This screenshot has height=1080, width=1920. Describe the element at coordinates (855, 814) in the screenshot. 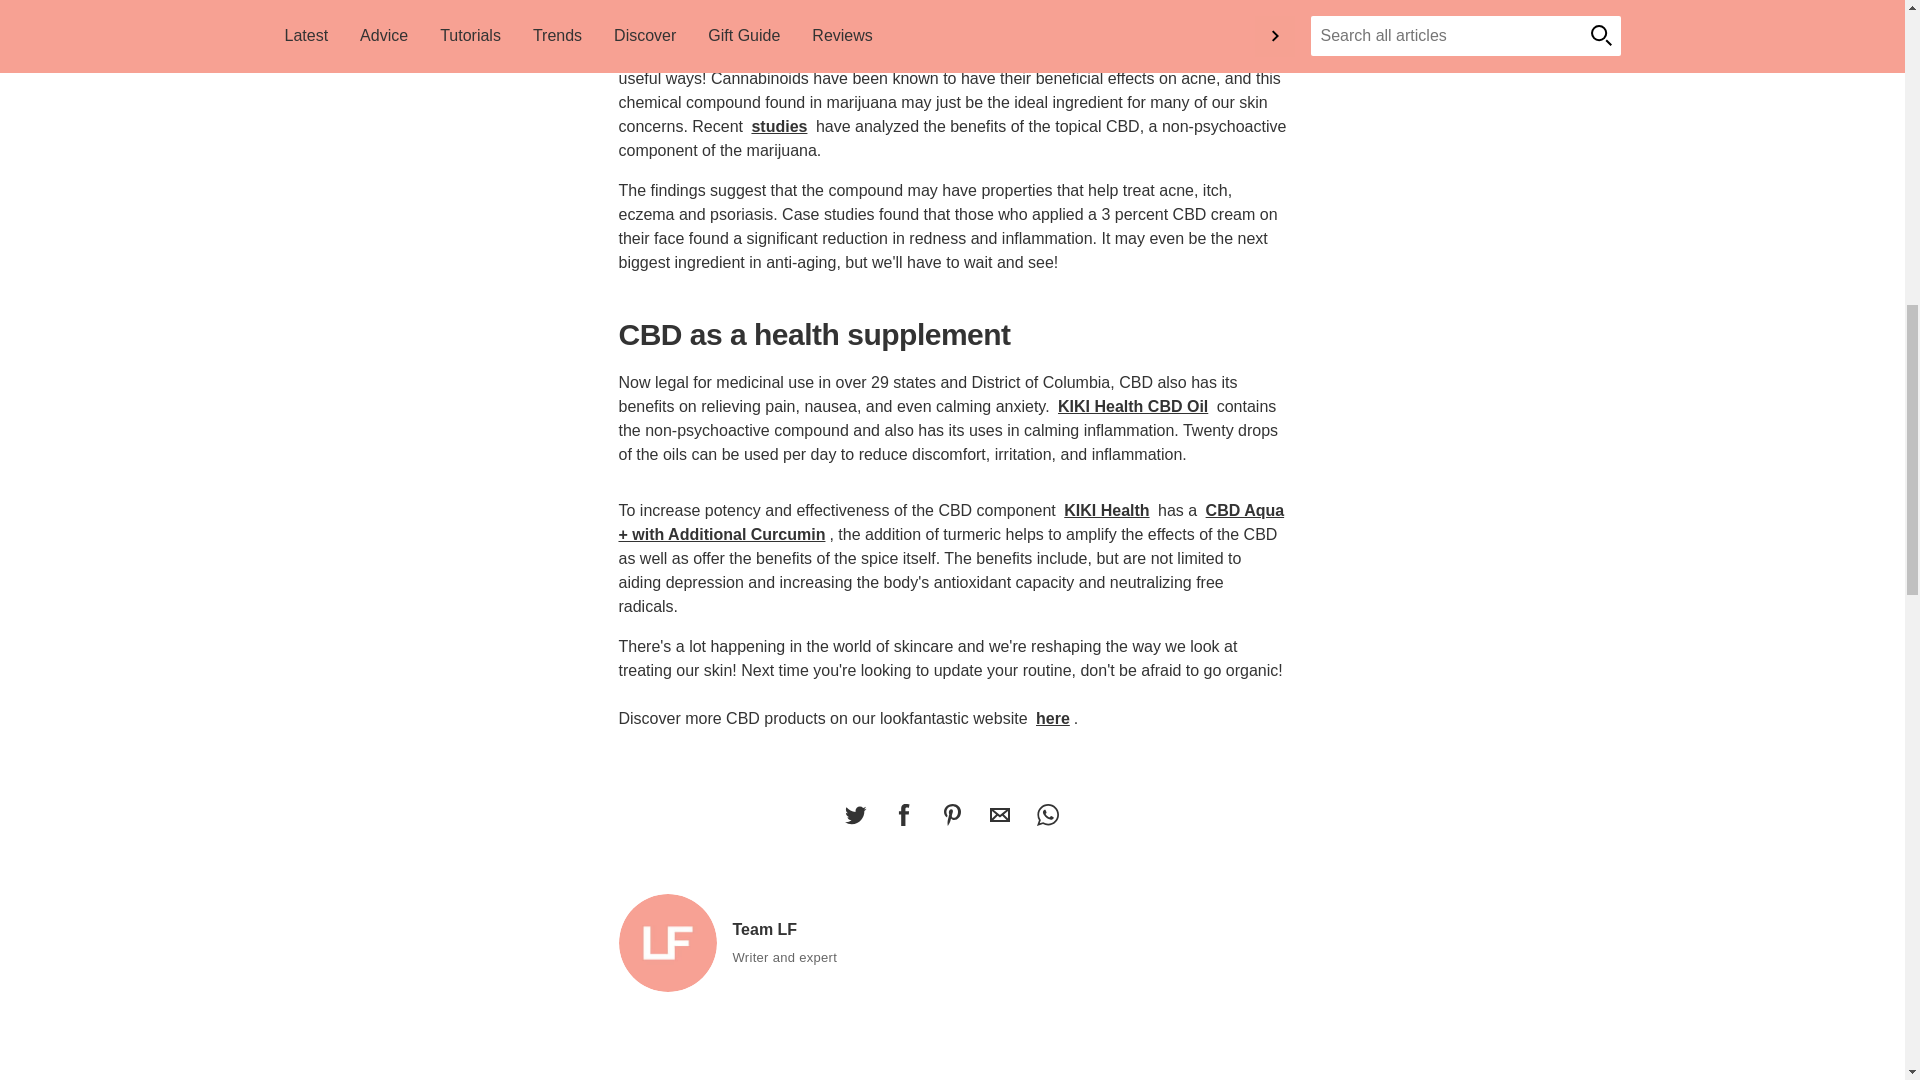

I see `Share this on Twitter` at that location.